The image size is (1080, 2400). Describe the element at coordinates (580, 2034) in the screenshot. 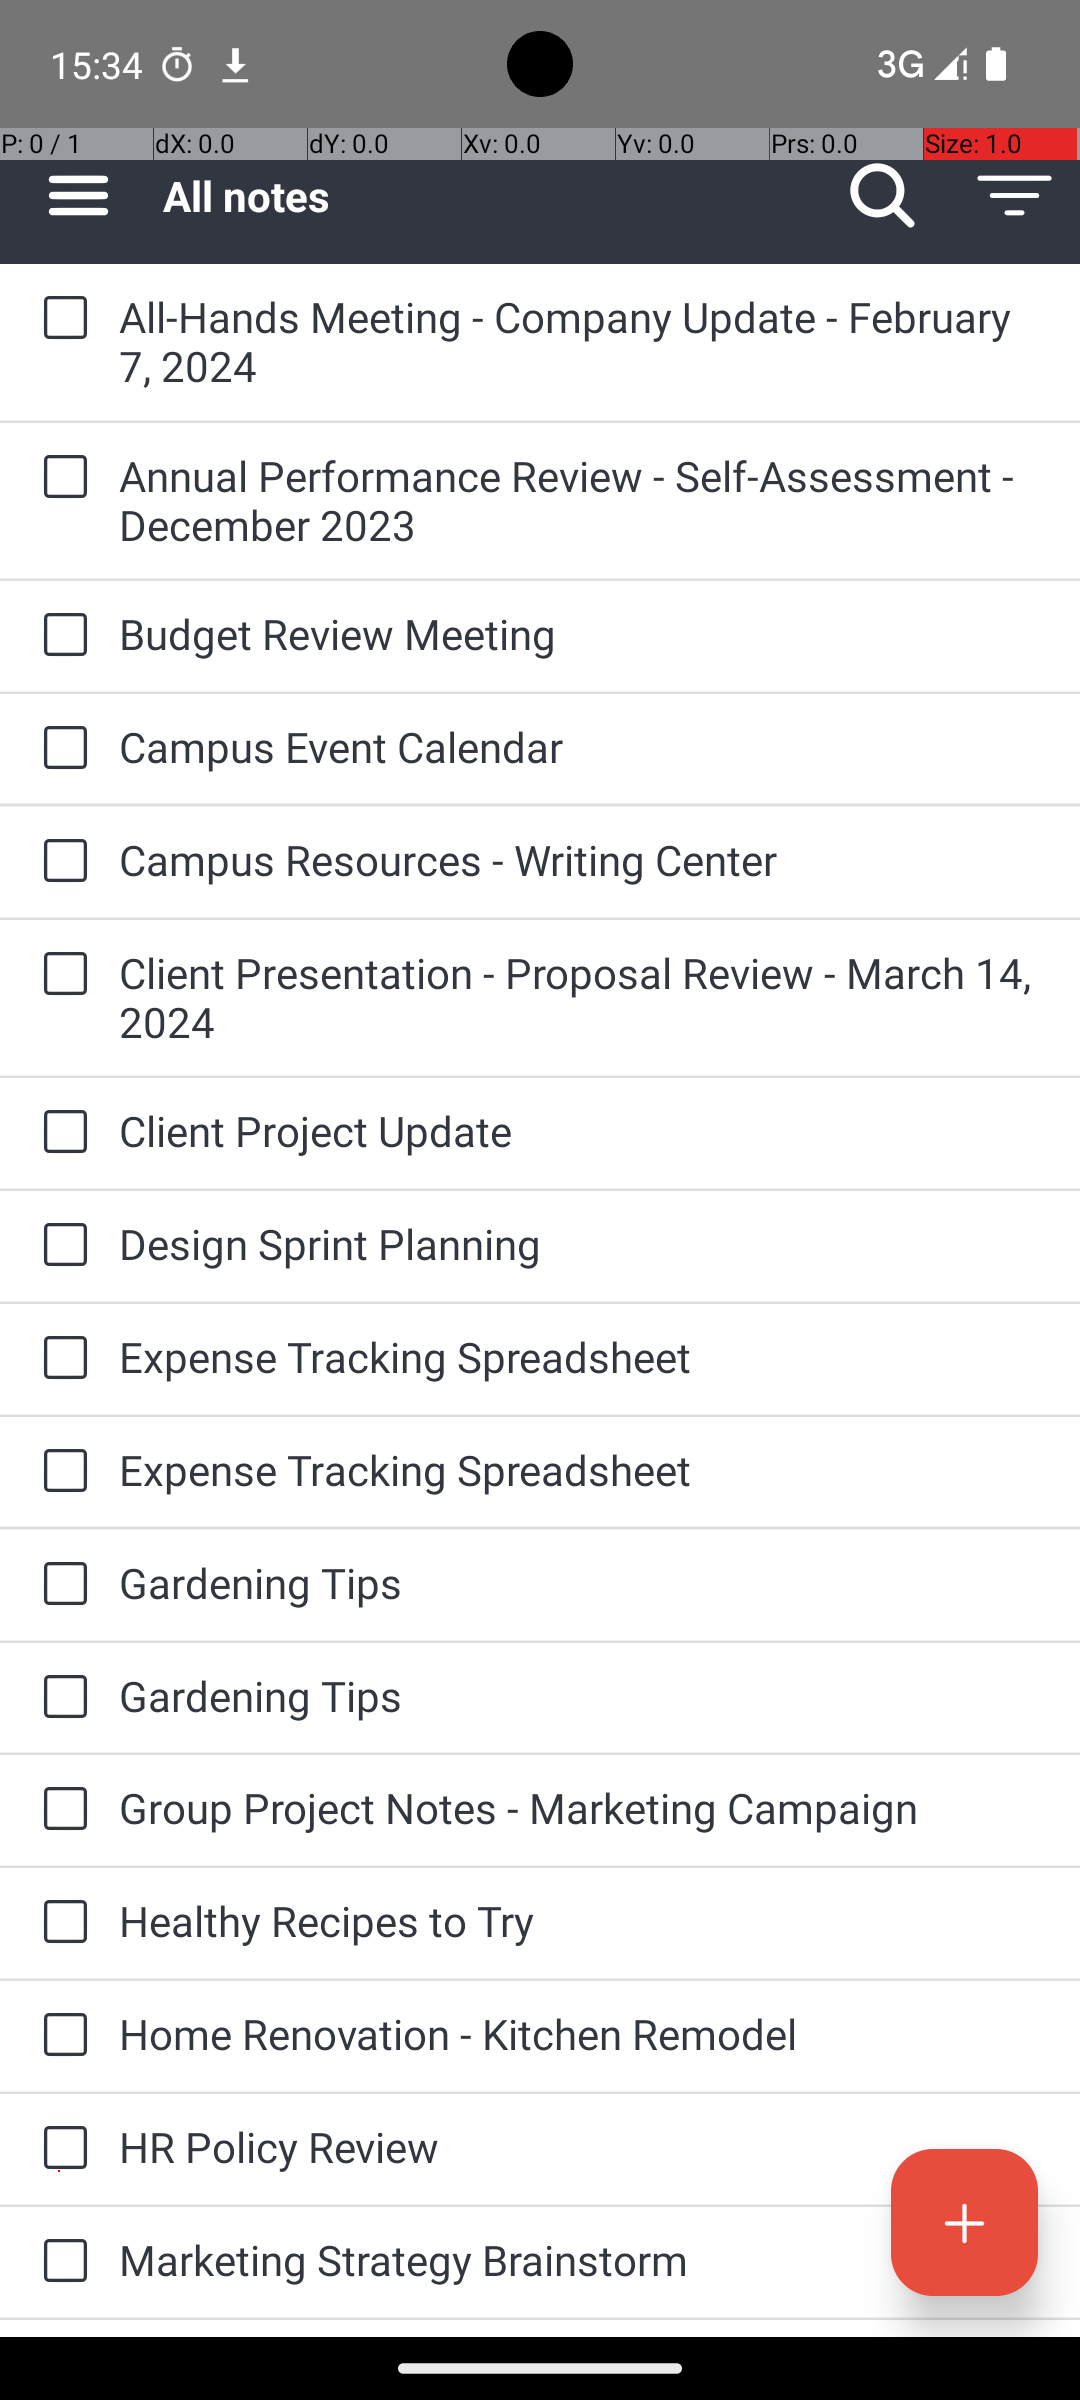

I see `Home Renovation - Kitchen Remodel` at that location.